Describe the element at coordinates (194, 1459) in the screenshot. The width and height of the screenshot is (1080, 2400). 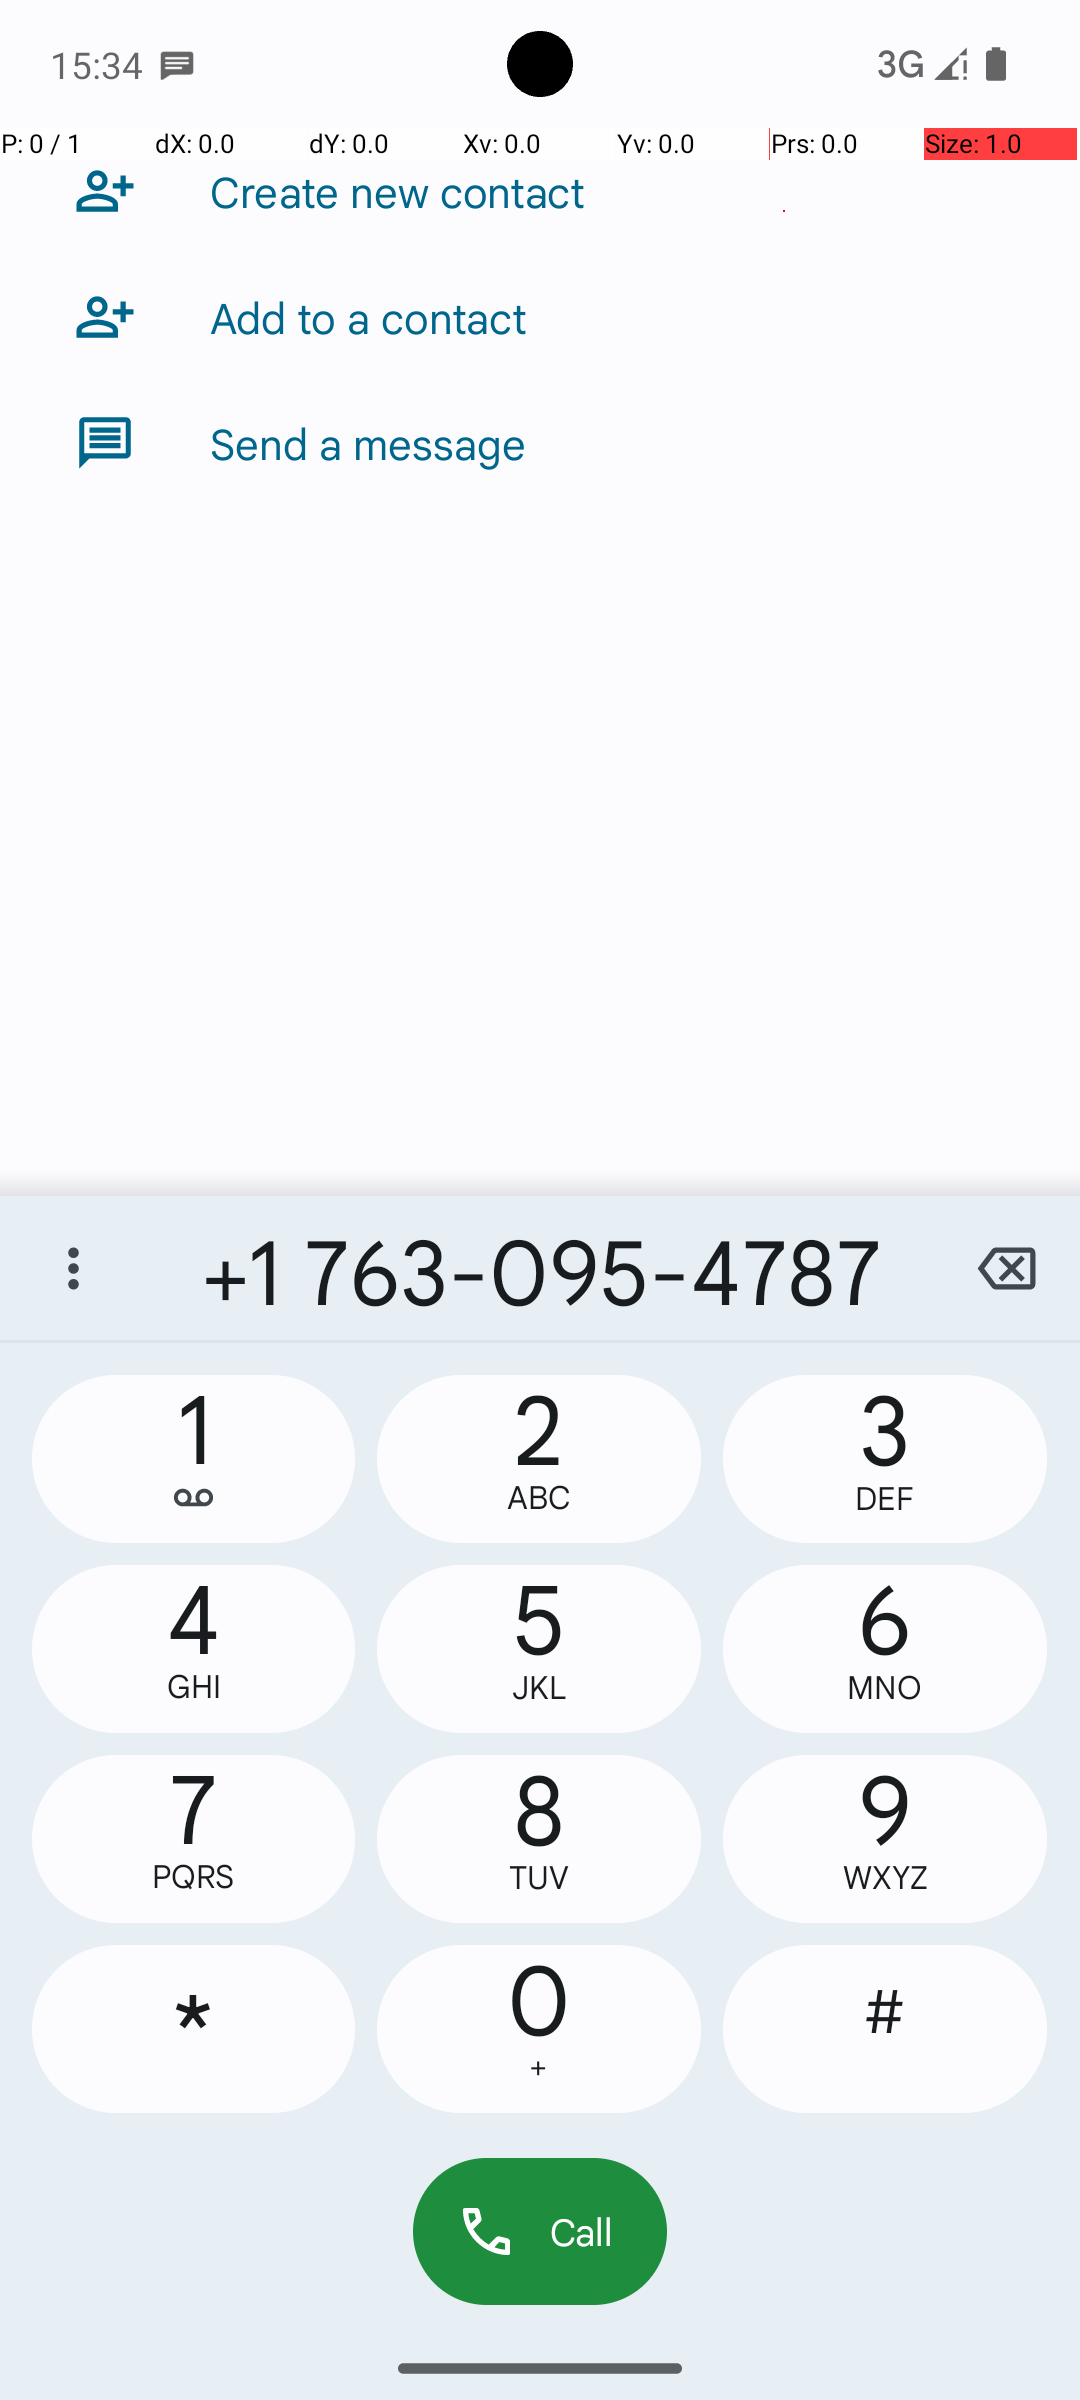
I see `1,` at that location.